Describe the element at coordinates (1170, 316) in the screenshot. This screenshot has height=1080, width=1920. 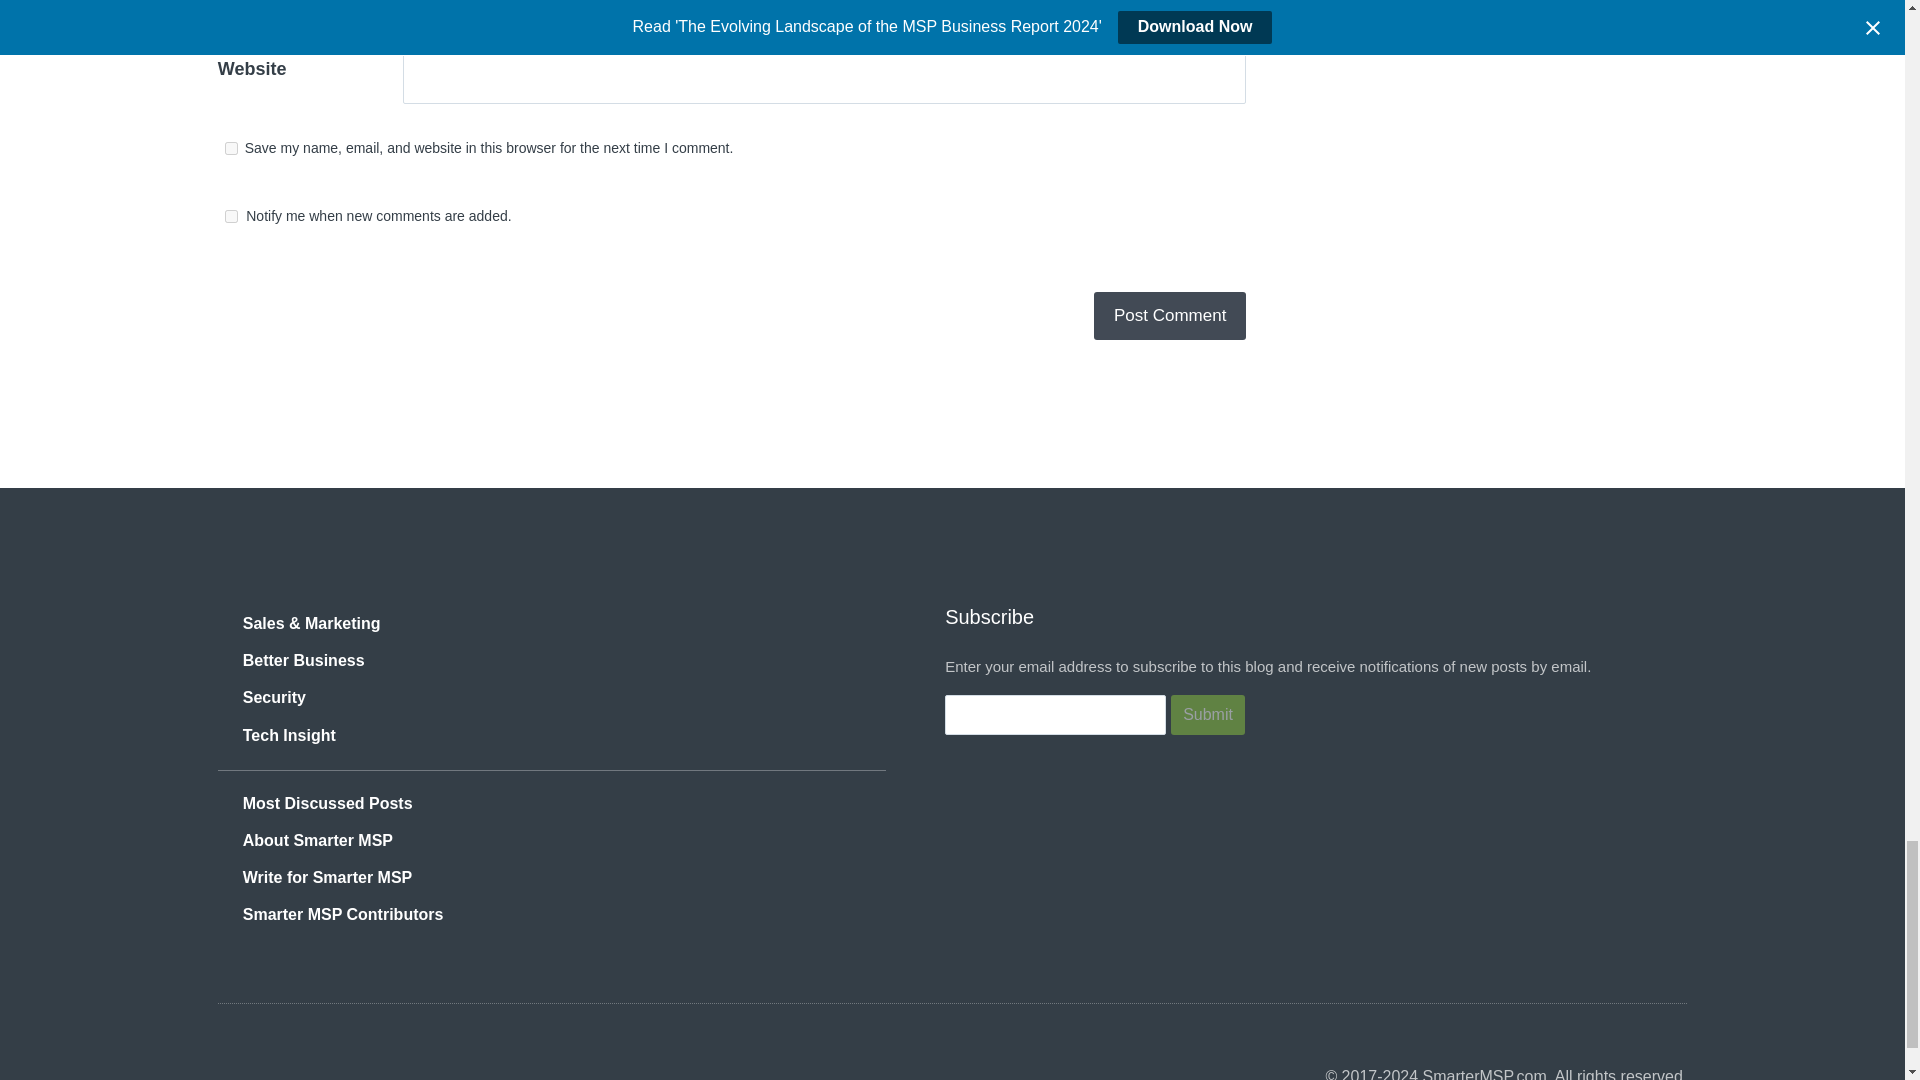
I see `Post Comment` at that location.